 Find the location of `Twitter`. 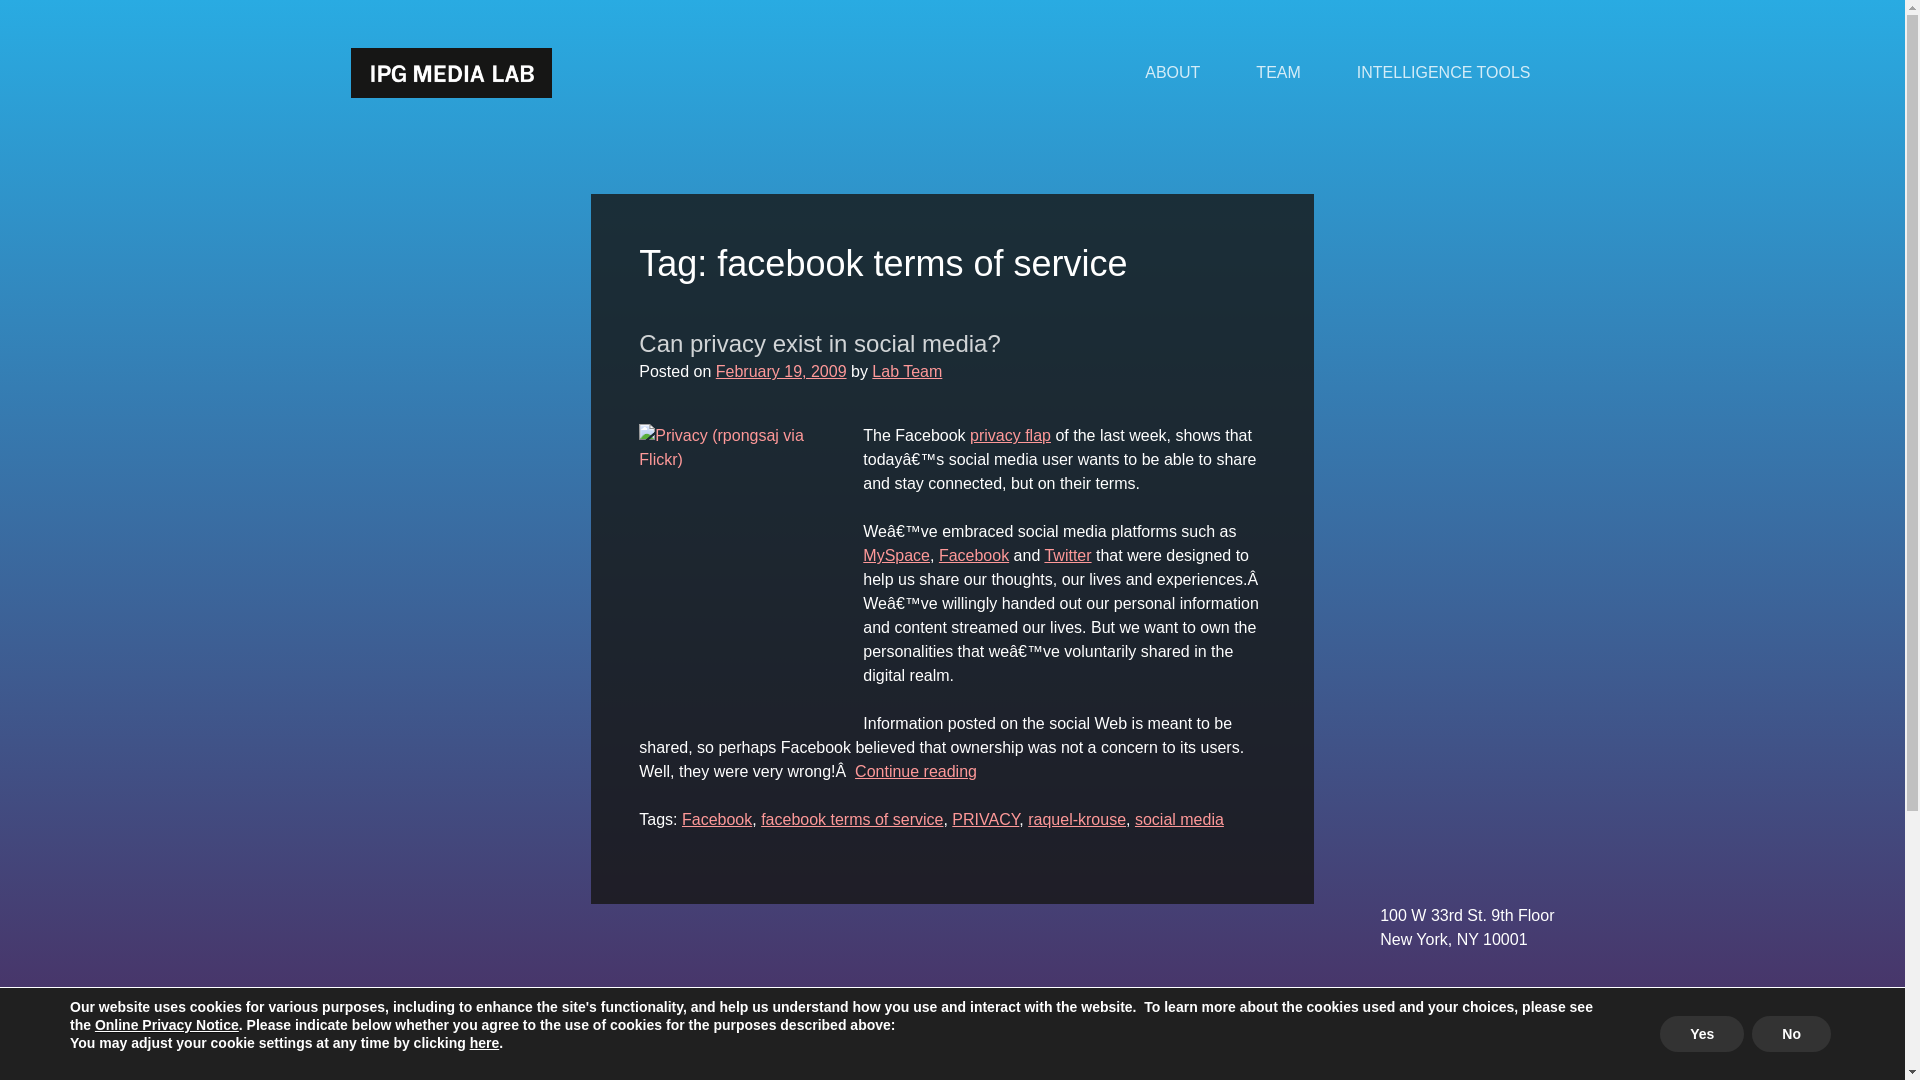

Twitter is located at coordinates (1067, 554).